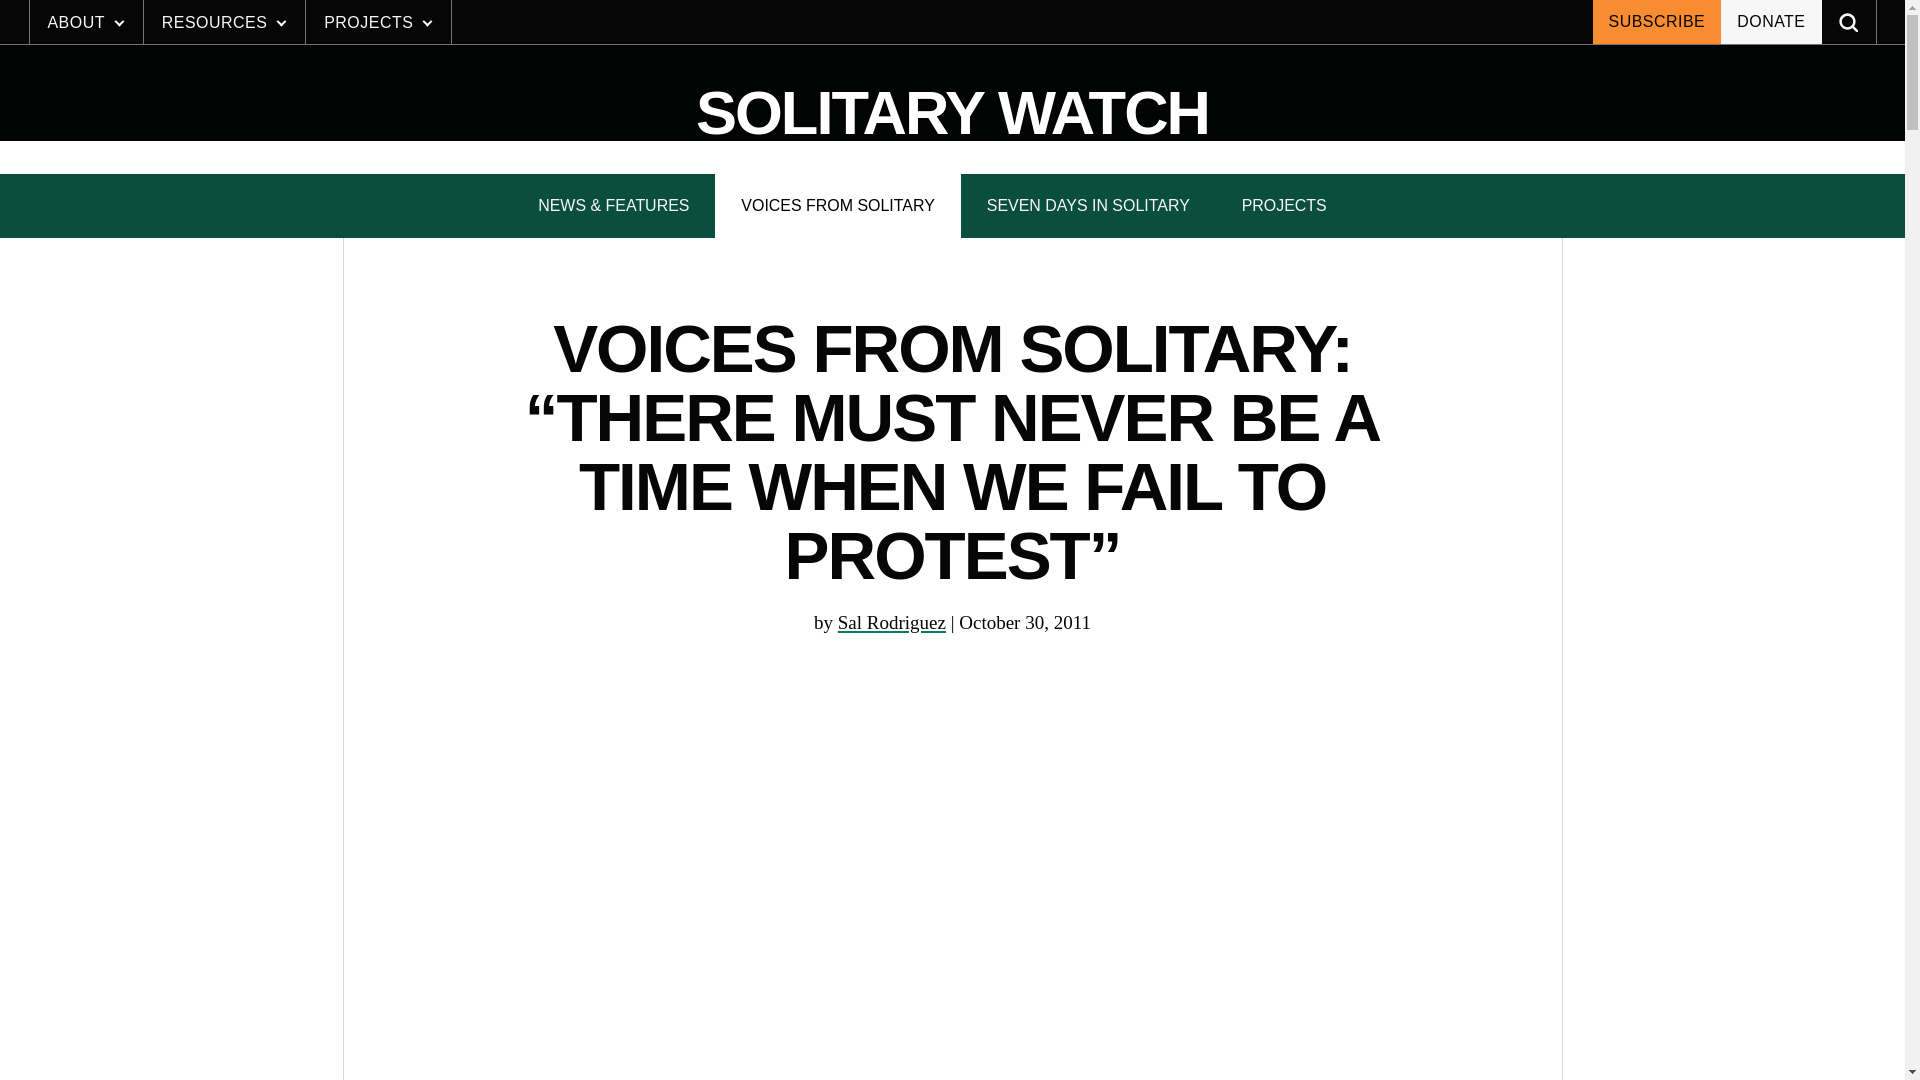 Image resolution: width=1920 pixels, height=1080 pixels. I want to click on Posts by Sal Rodriguez, so click(892, 622).